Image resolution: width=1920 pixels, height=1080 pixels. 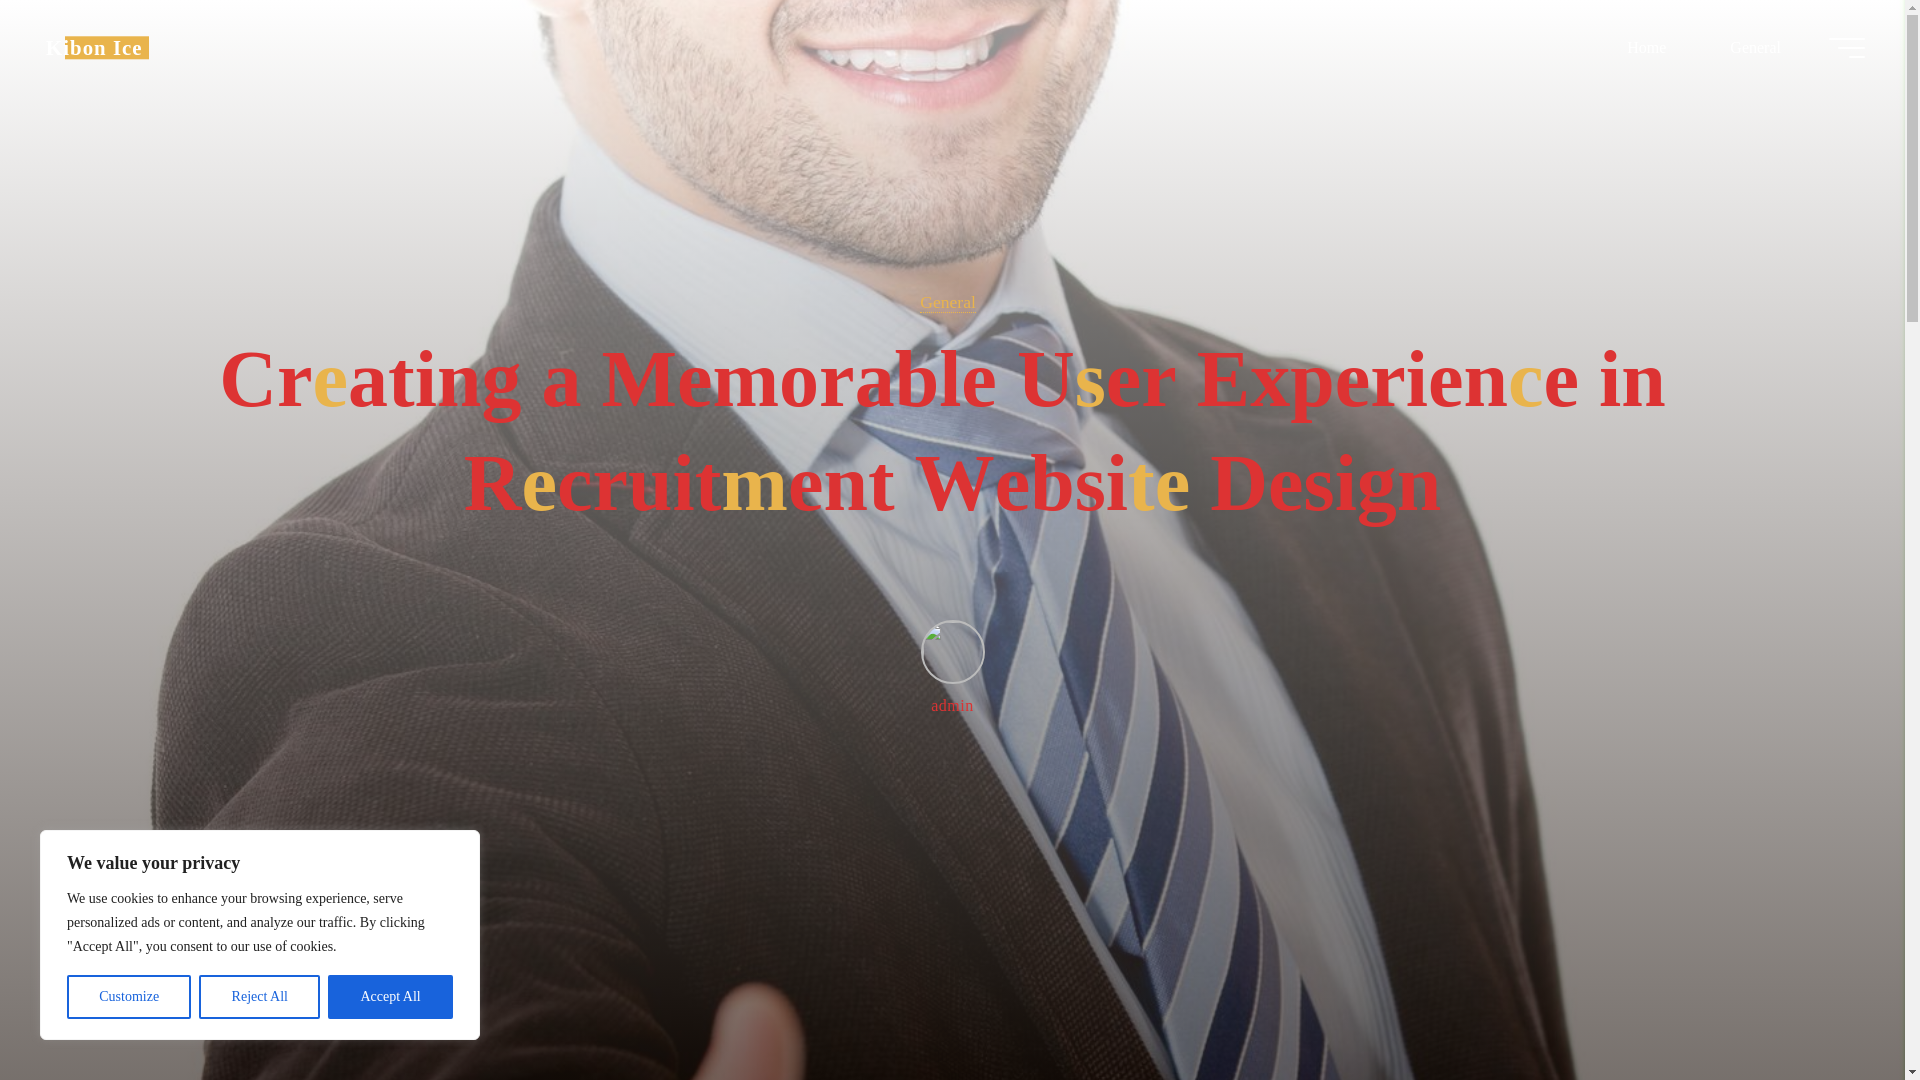 What do you see at coordinates (1646, 47) in the screenshot?
I see `Home` at bounding box center [1646, 47].